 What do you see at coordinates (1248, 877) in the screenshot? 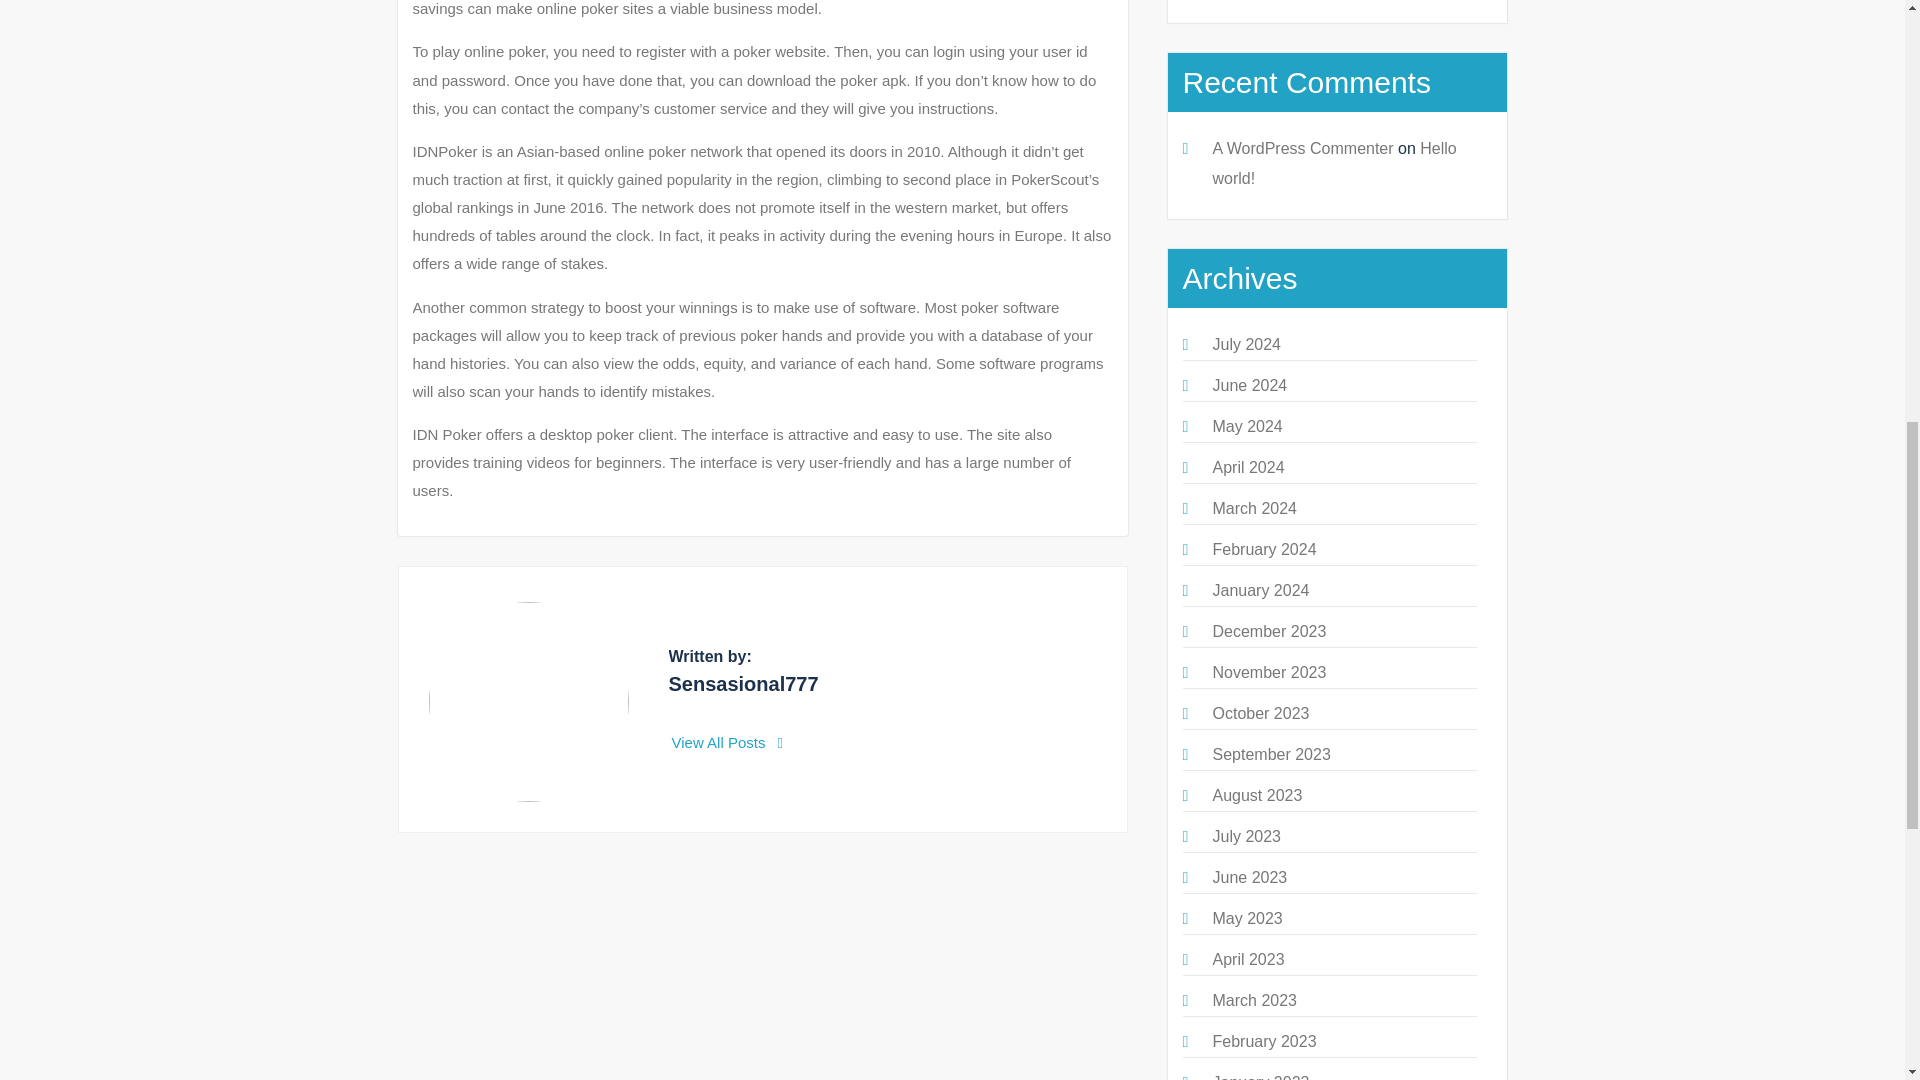
I see `June 2023` at bounding box center [1248, 877].